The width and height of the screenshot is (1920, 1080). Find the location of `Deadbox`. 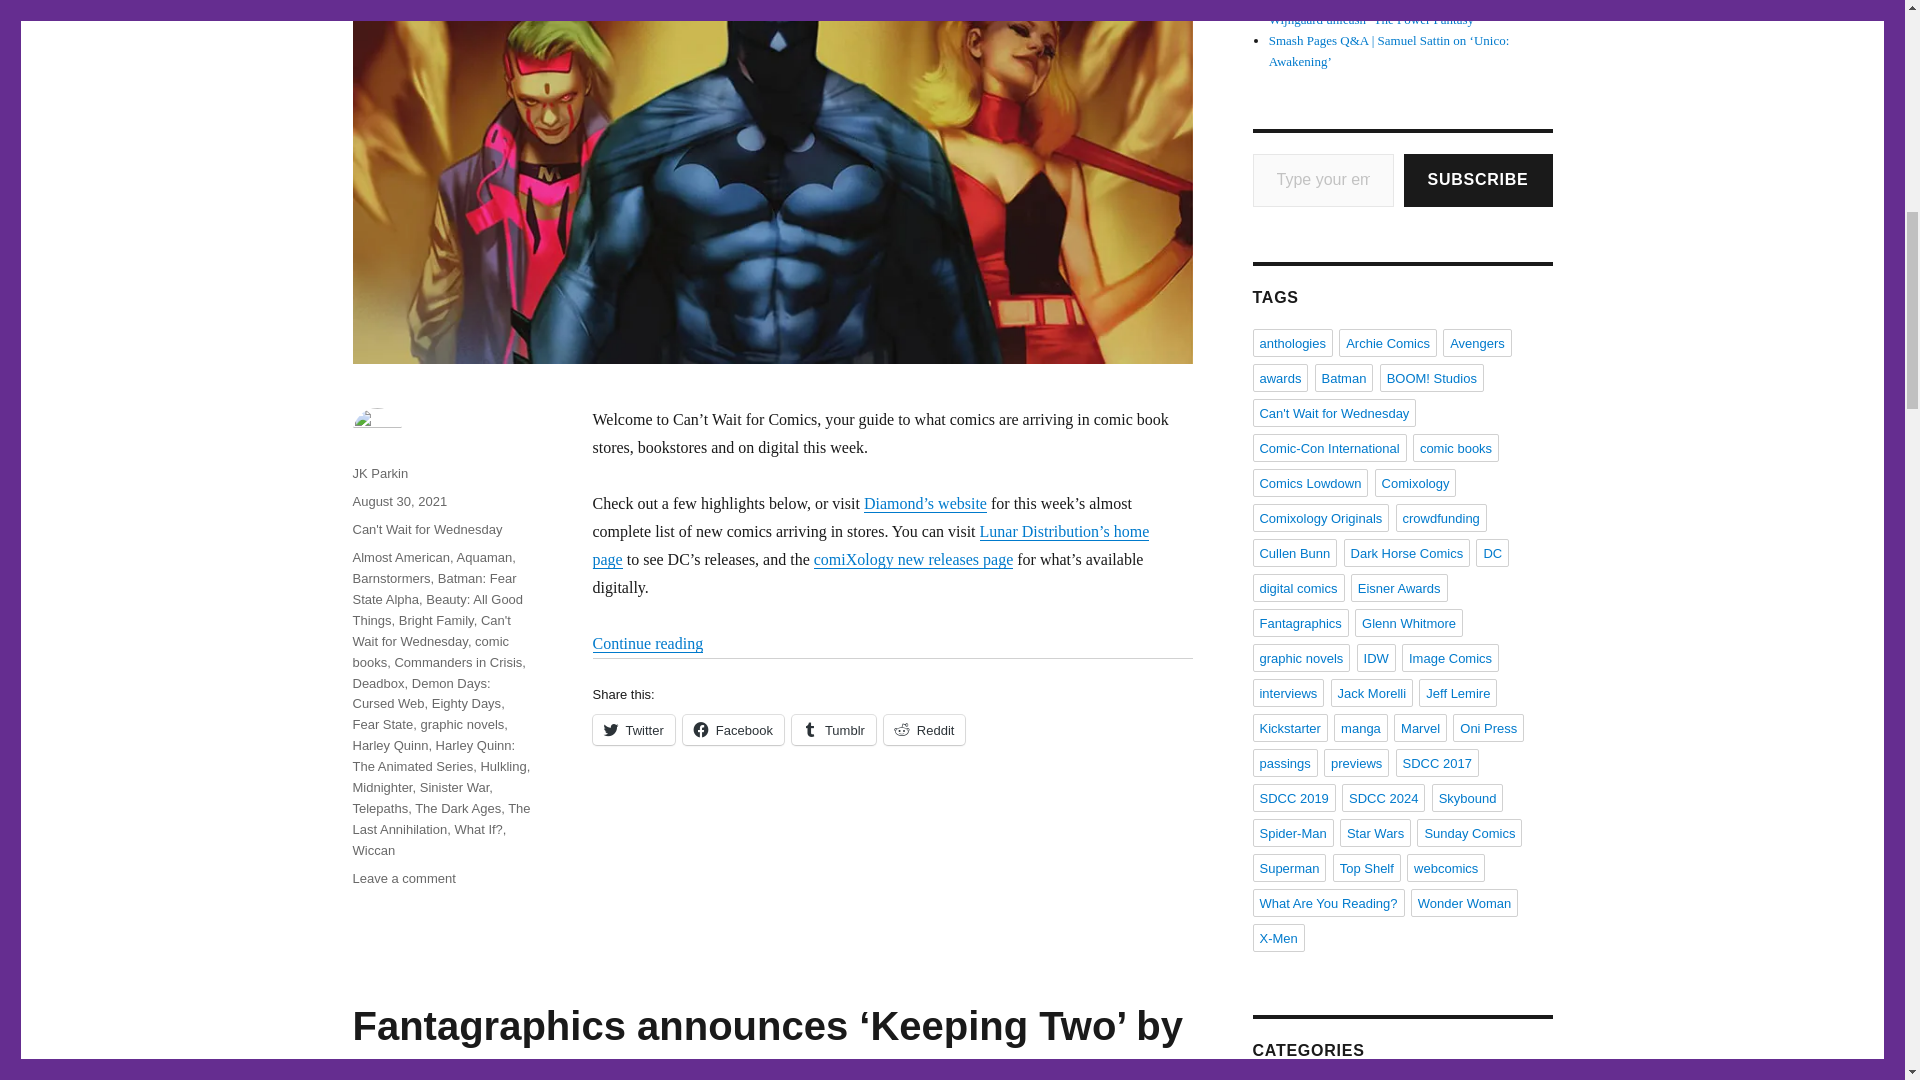

Deadbox is located at coordinates (377, 684).